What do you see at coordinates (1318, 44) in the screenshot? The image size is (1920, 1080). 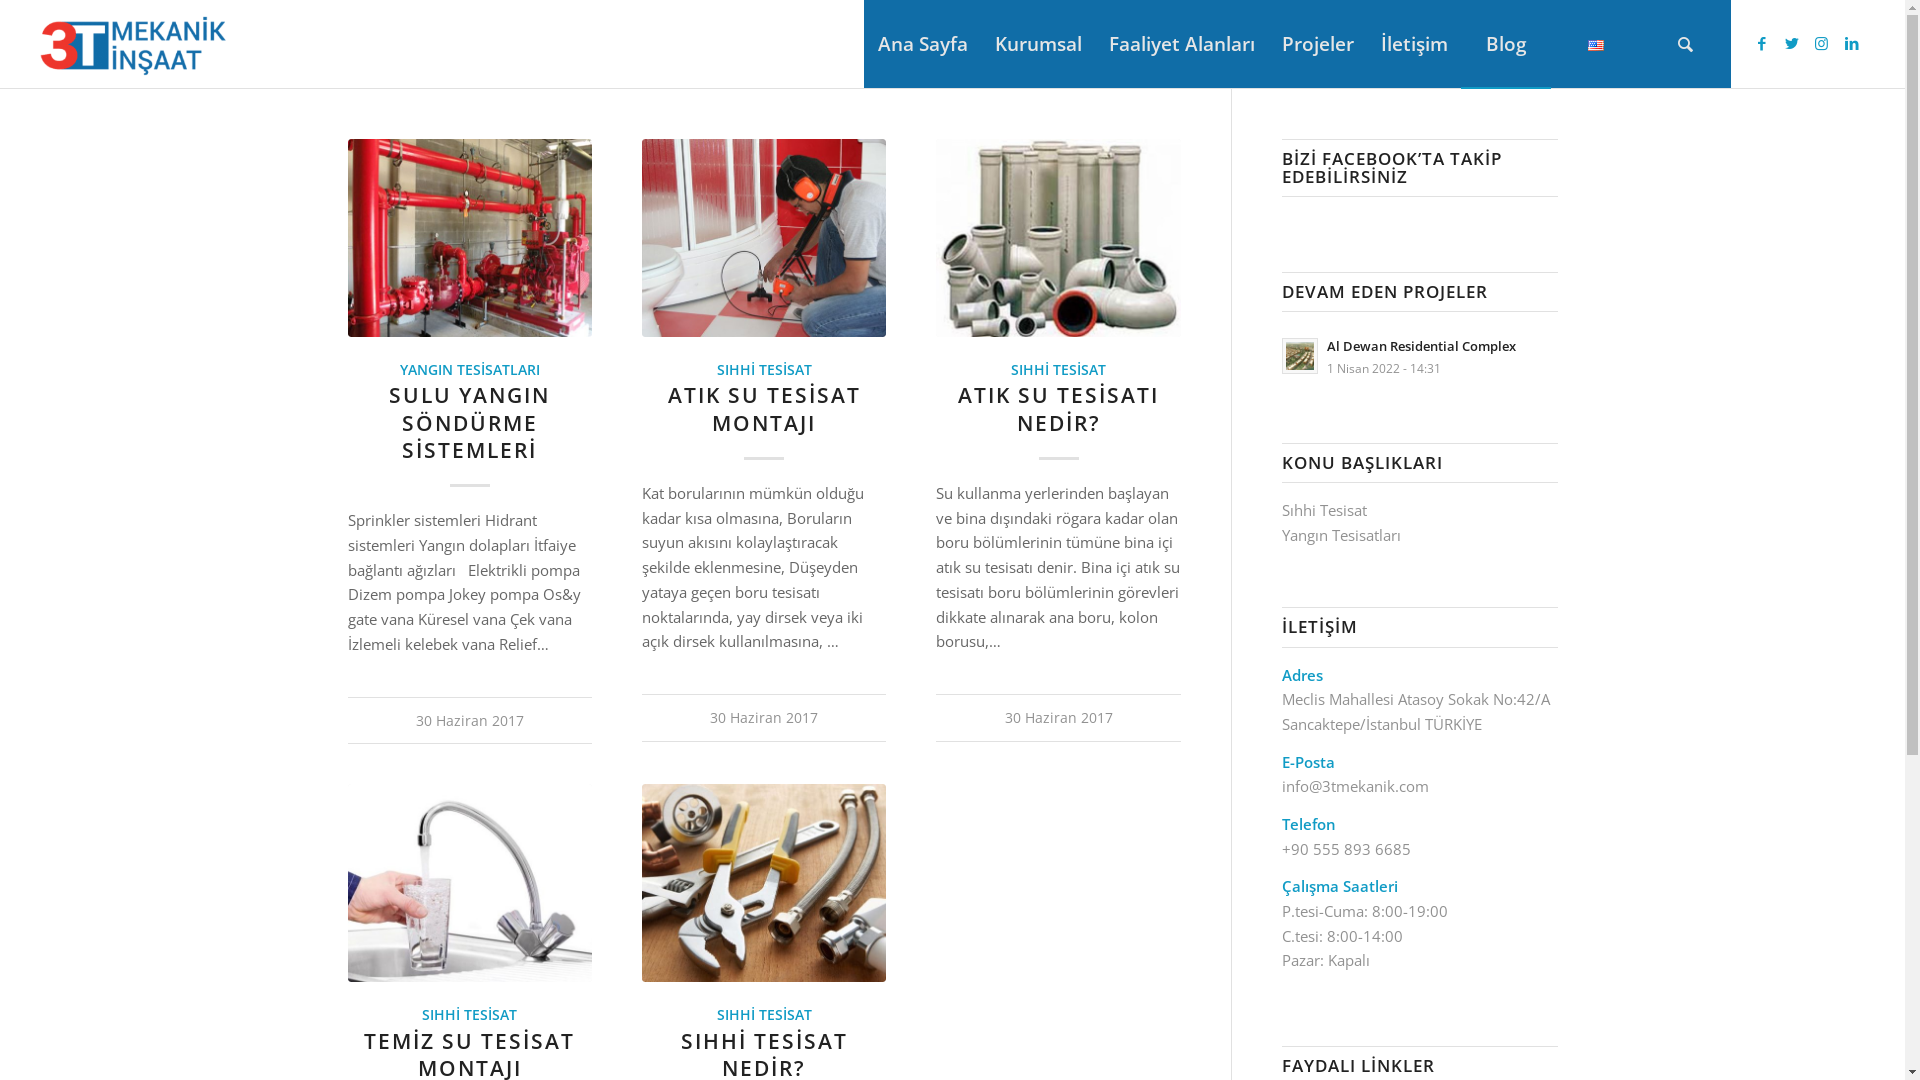 I see `Projeler` at bounding box center [1318, 44].